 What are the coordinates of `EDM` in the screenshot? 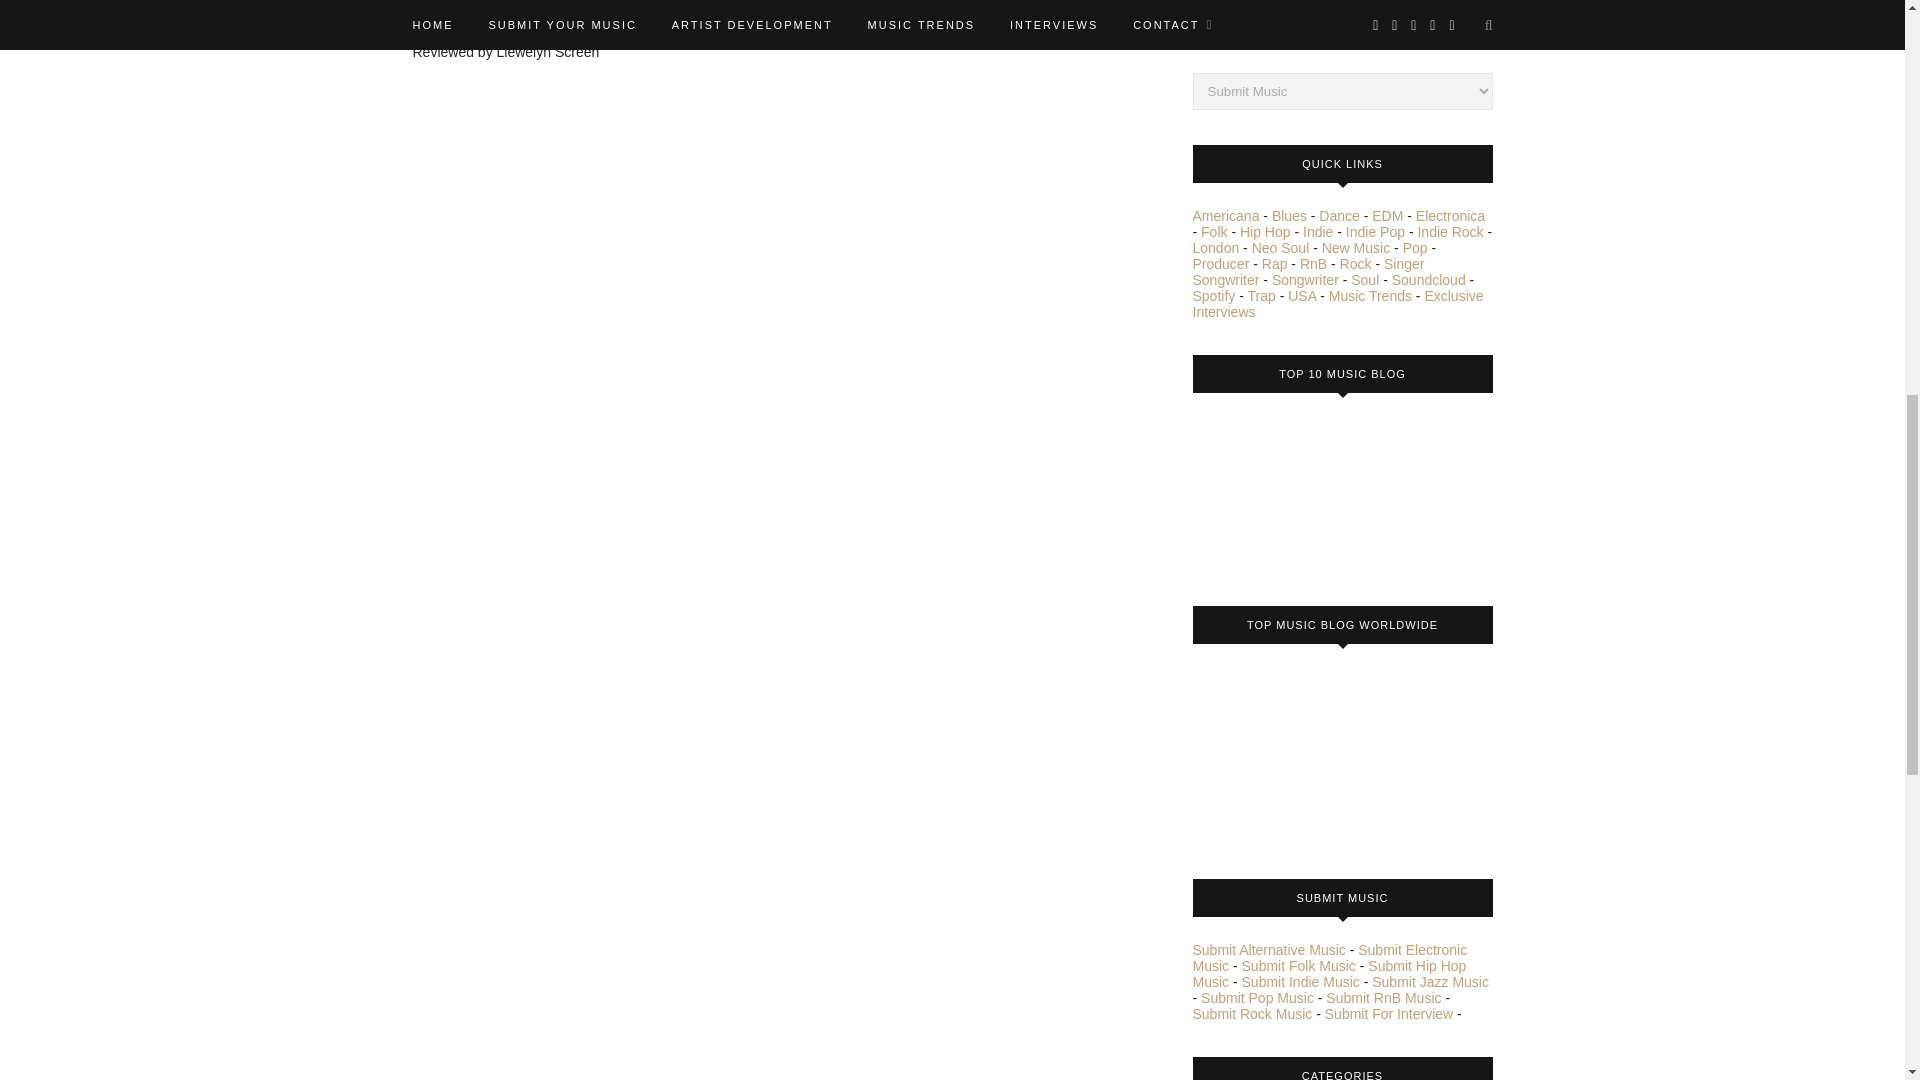 It's located at (1388, 216).